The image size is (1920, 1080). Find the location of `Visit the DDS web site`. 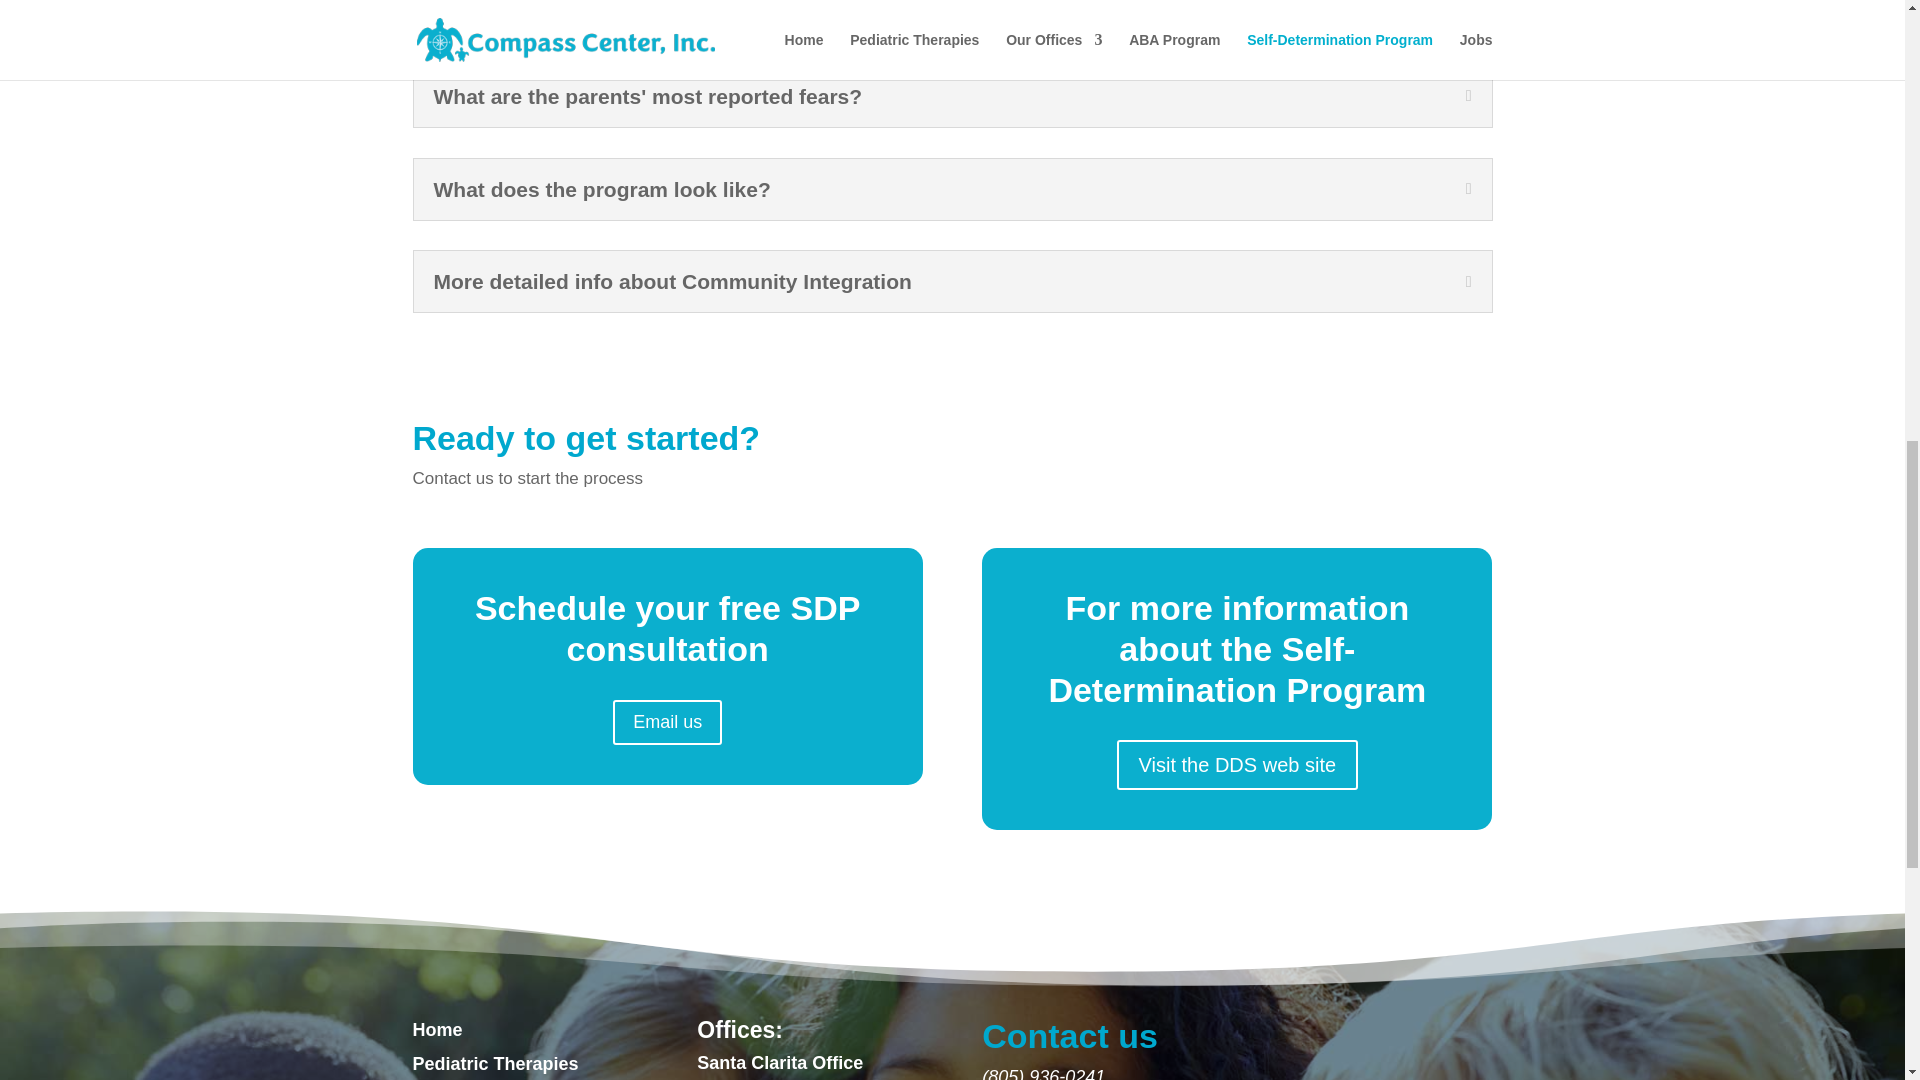

Visit the DDS web site is located at coordinates (1238, 764).